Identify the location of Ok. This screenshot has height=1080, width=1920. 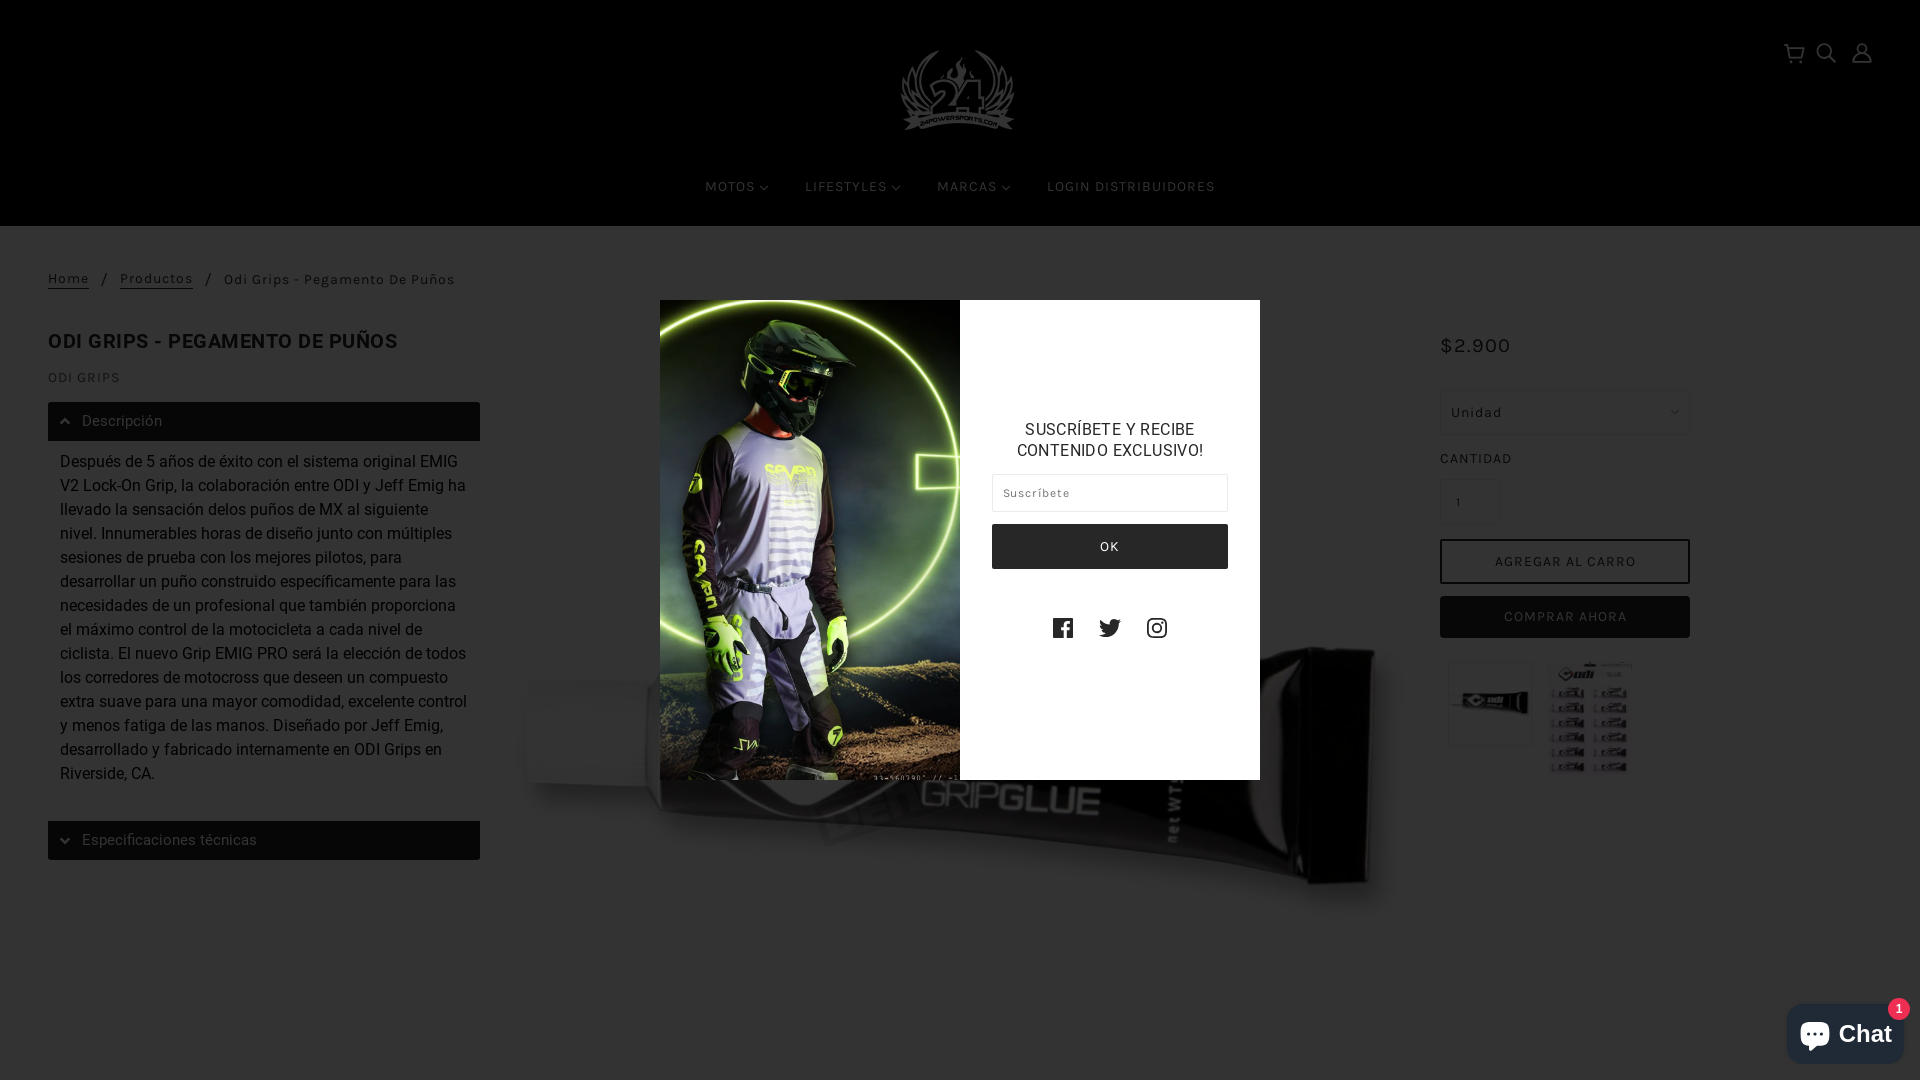
(1110, 546).